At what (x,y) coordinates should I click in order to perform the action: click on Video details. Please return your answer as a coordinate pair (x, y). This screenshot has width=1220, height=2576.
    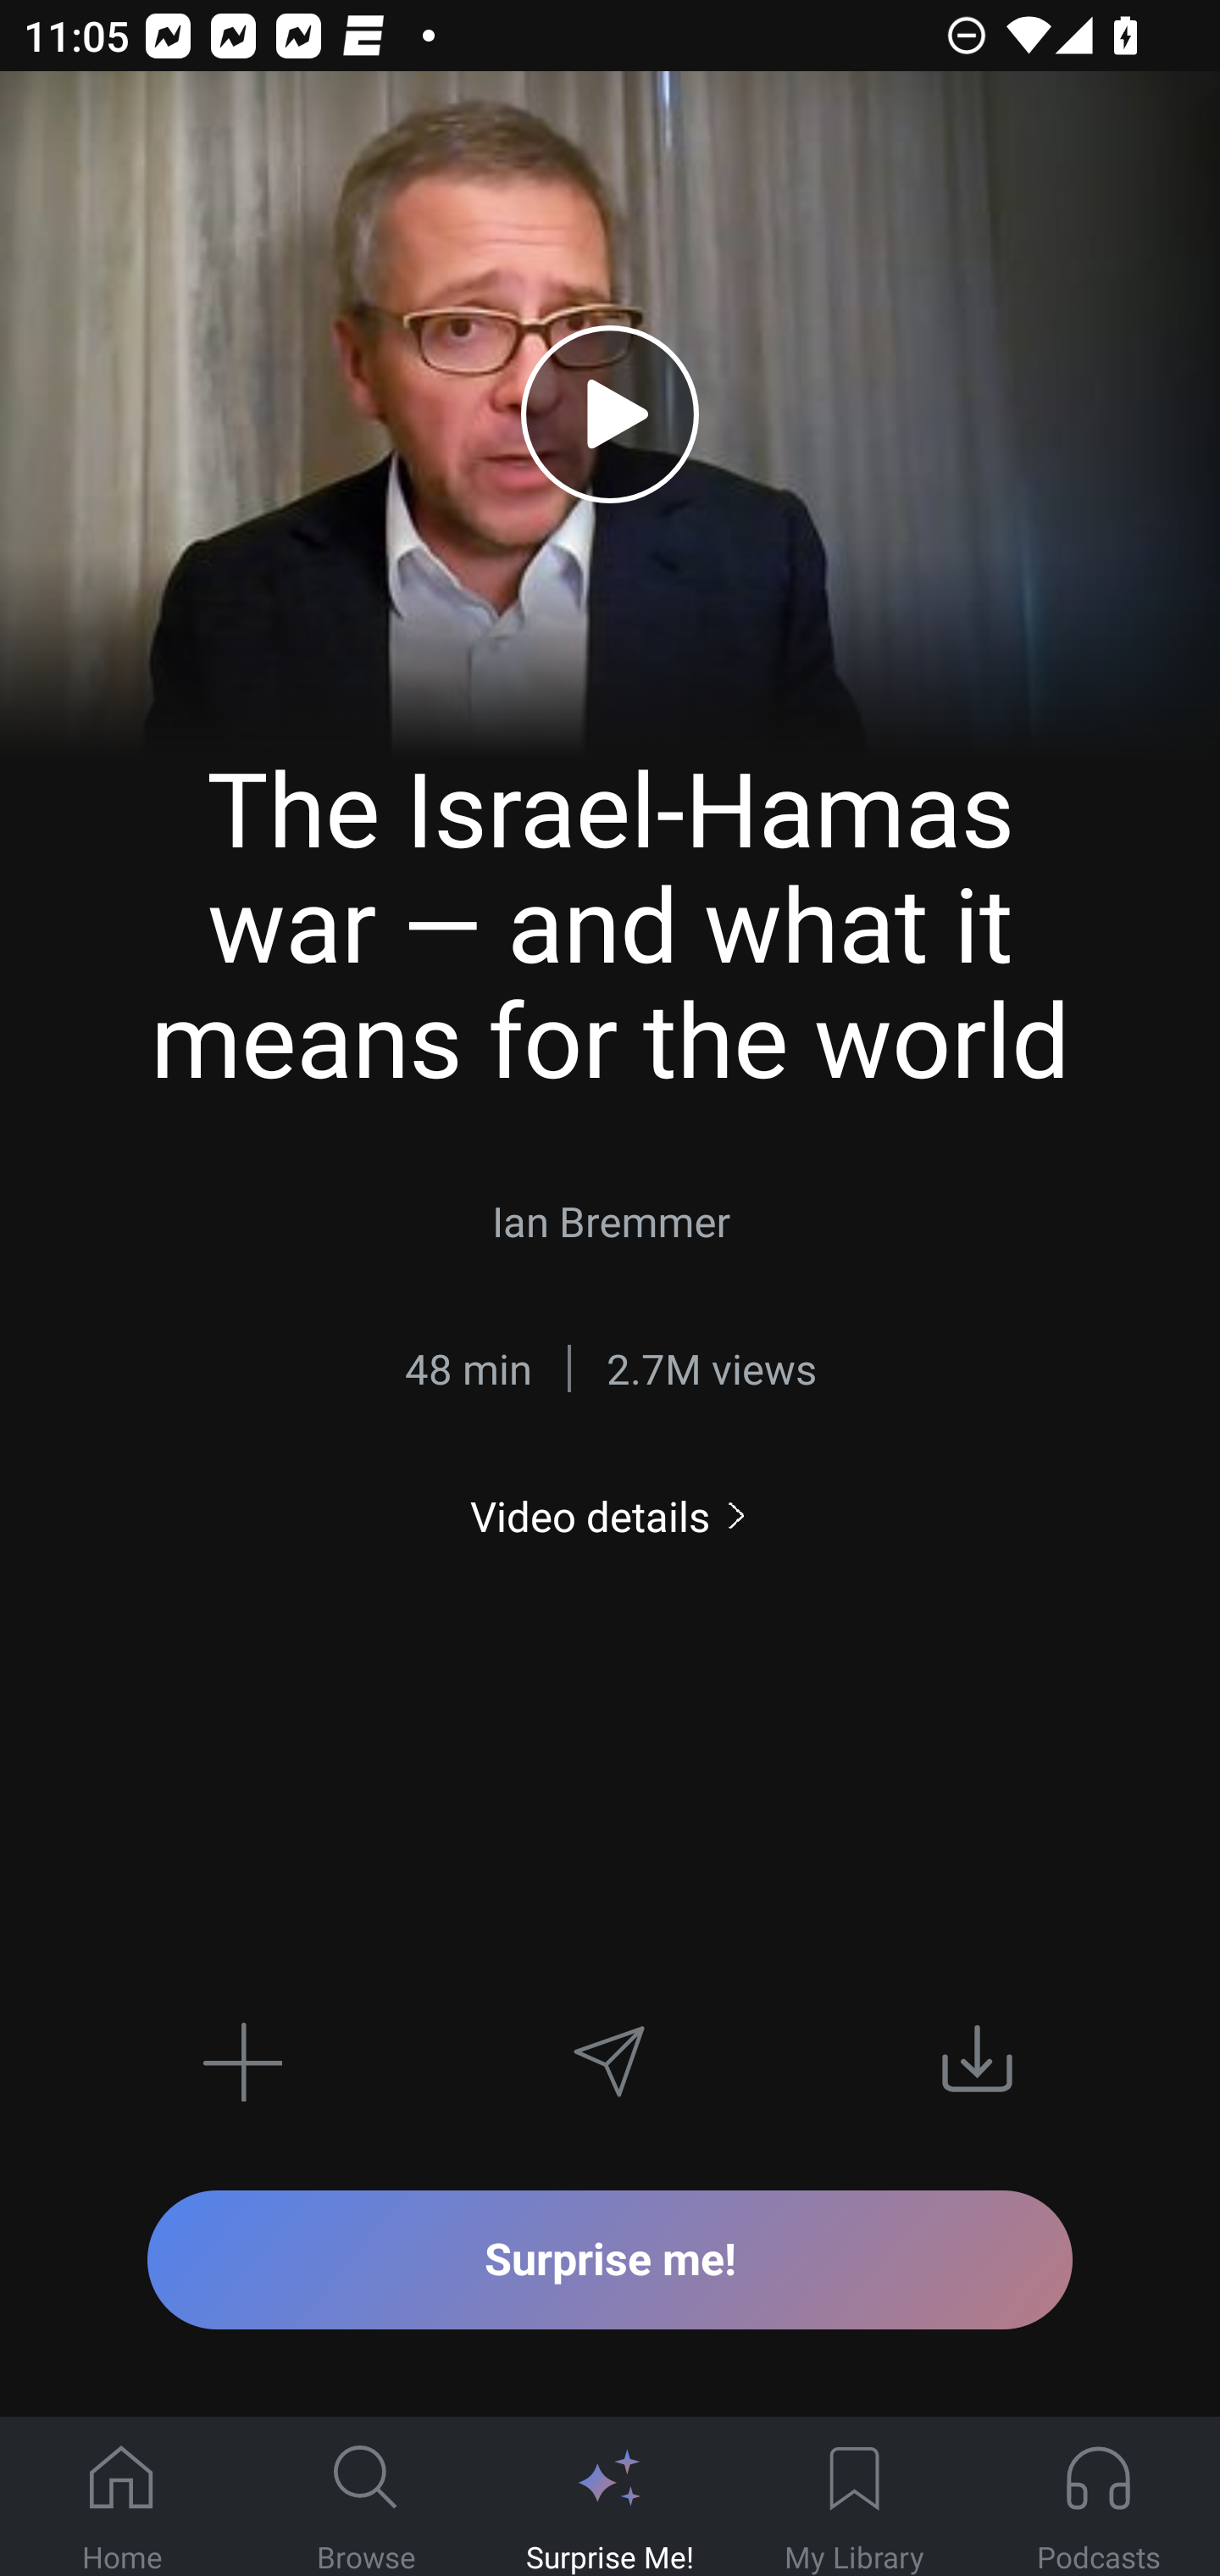
    Looking at the image, I should click on (610, 1516).